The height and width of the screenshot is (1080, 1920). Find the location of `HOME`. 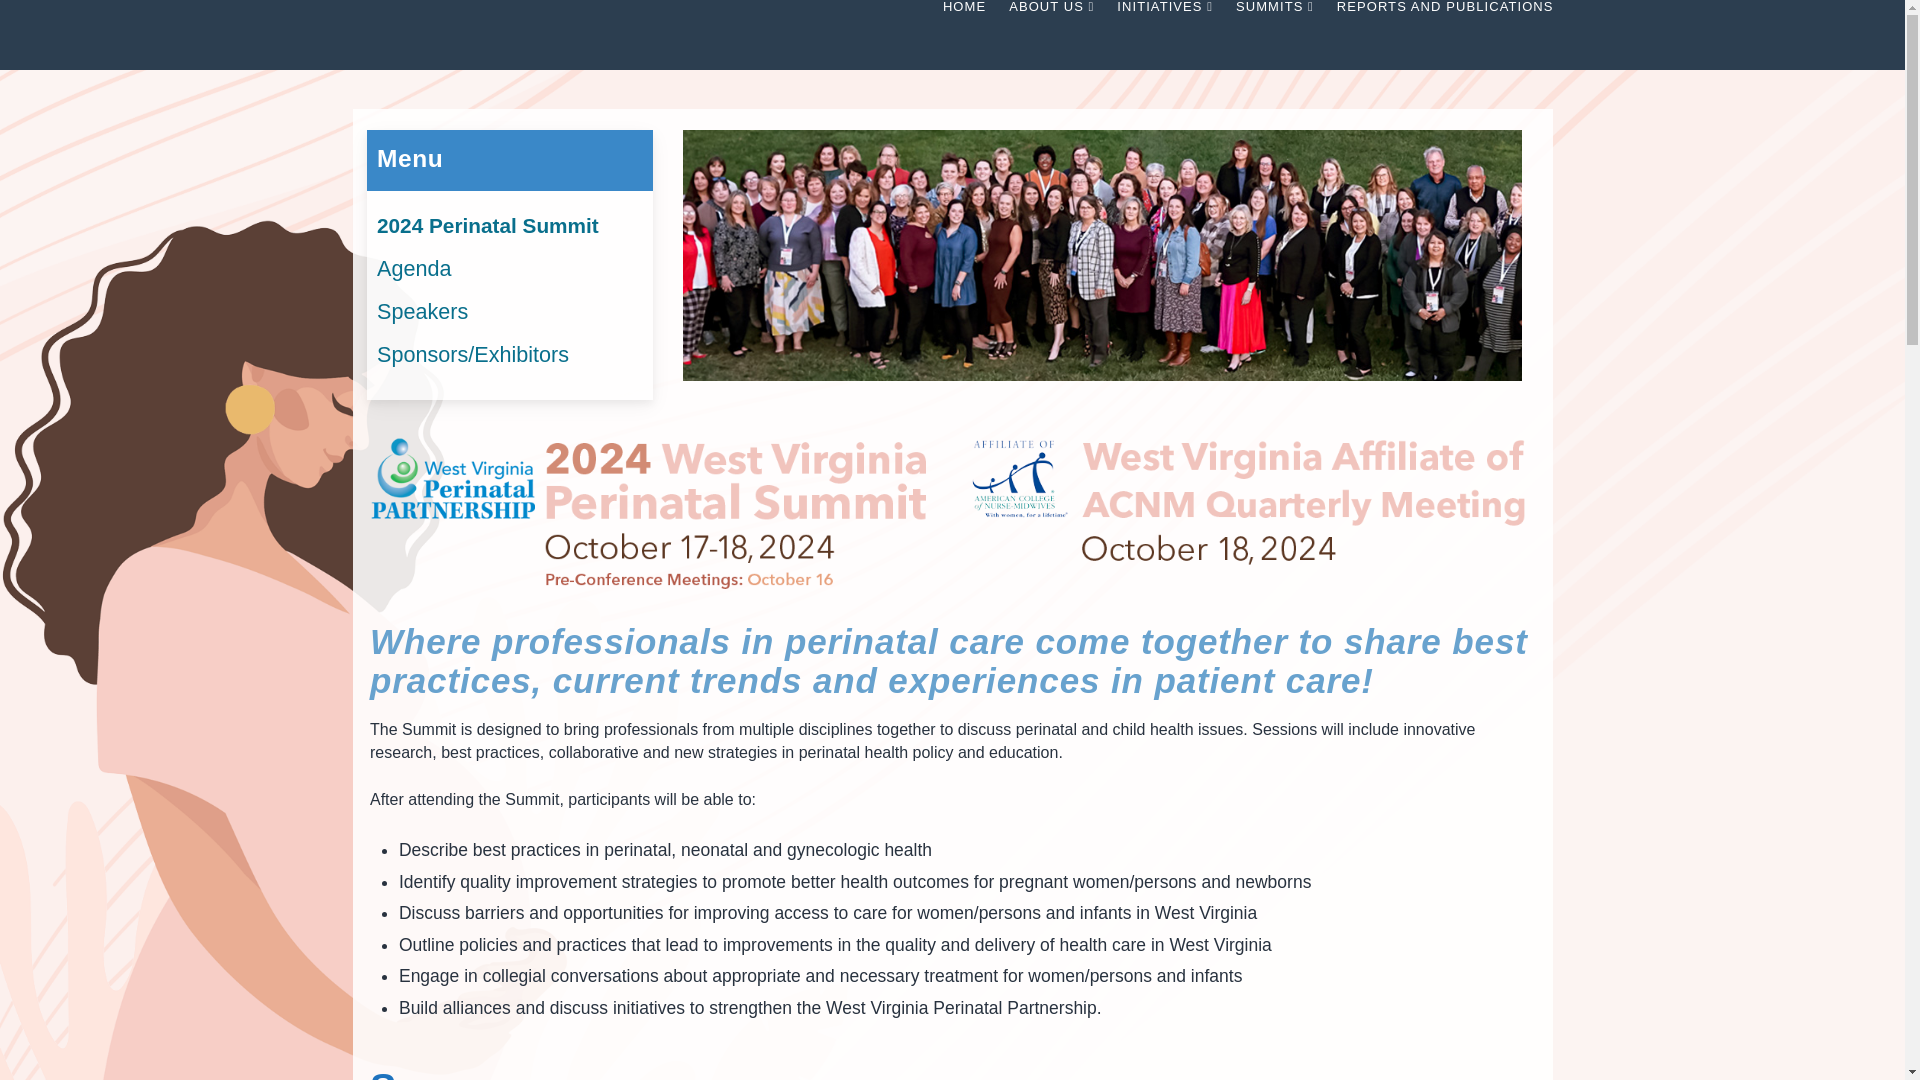

HOME is located at coordinates (964, 35).